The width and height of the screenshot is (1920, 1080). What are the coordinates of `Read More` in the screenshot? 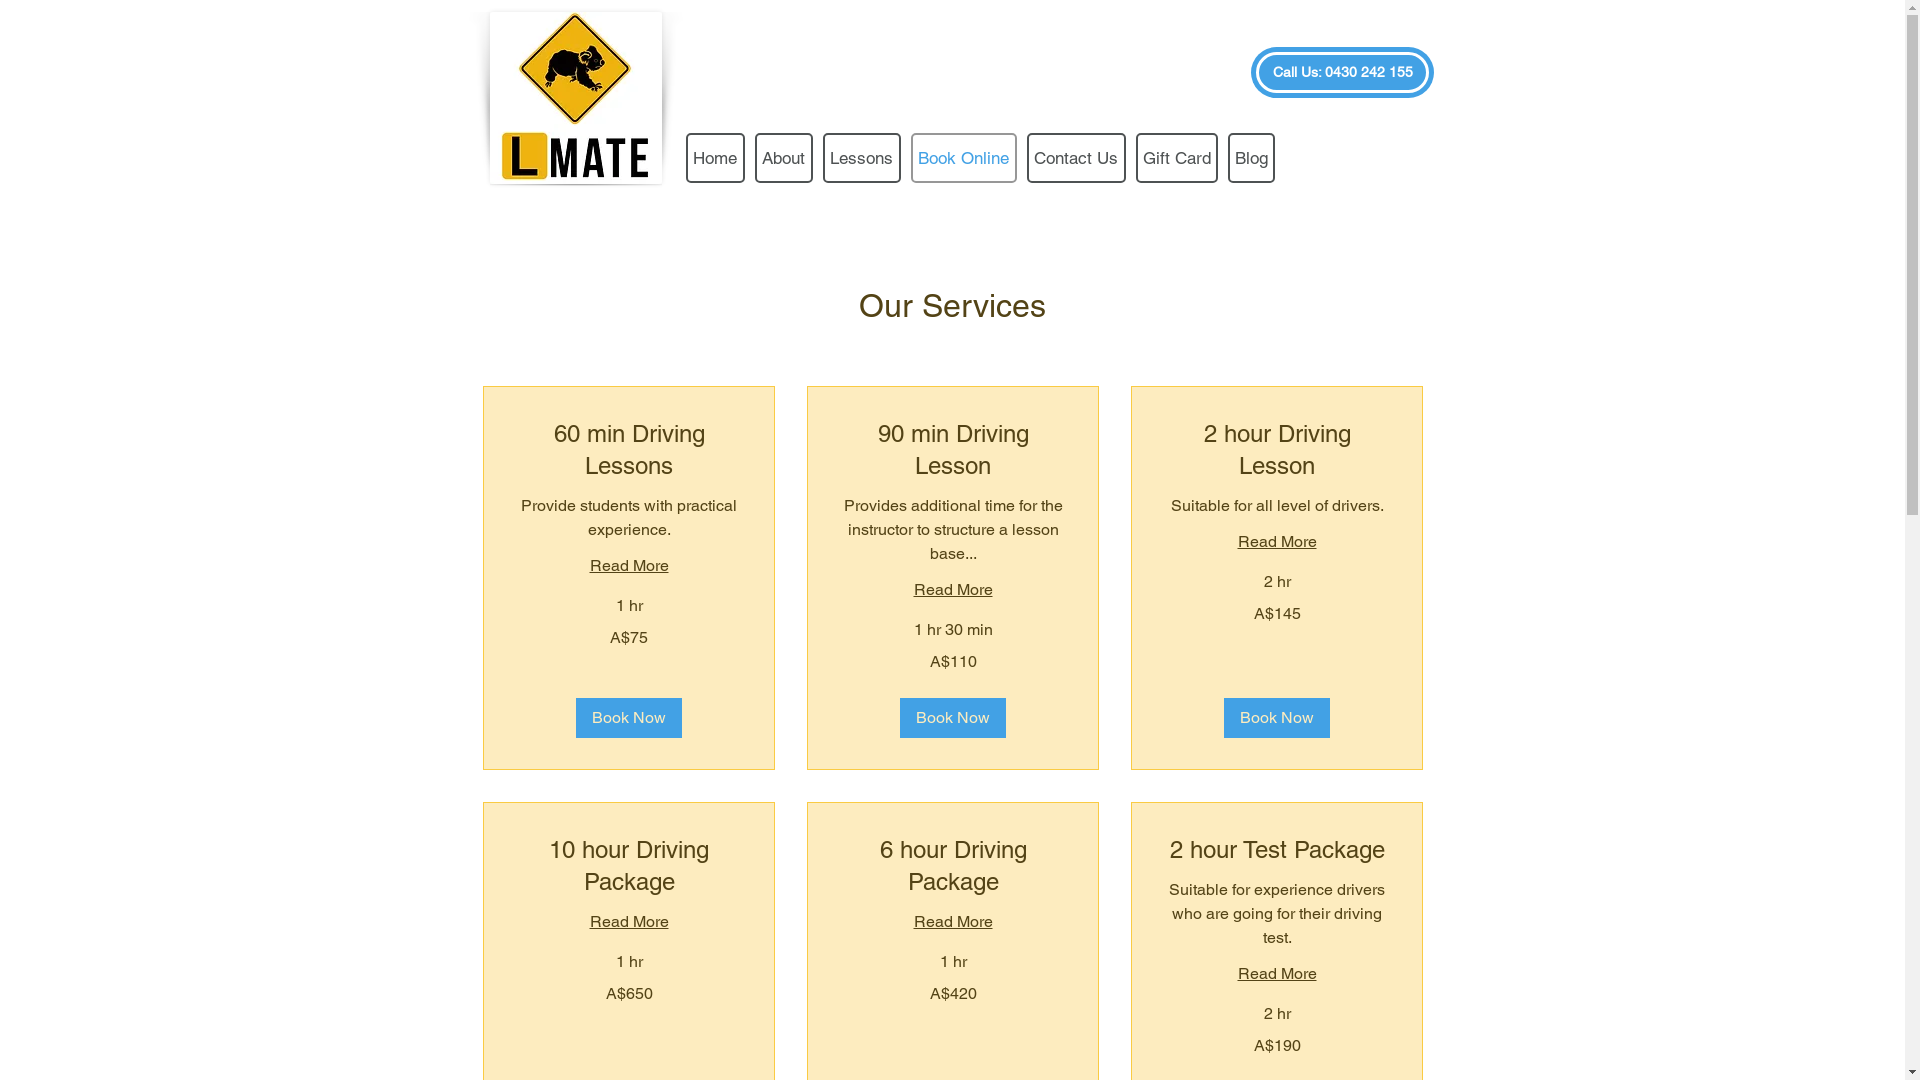 It's located at (628, 922).